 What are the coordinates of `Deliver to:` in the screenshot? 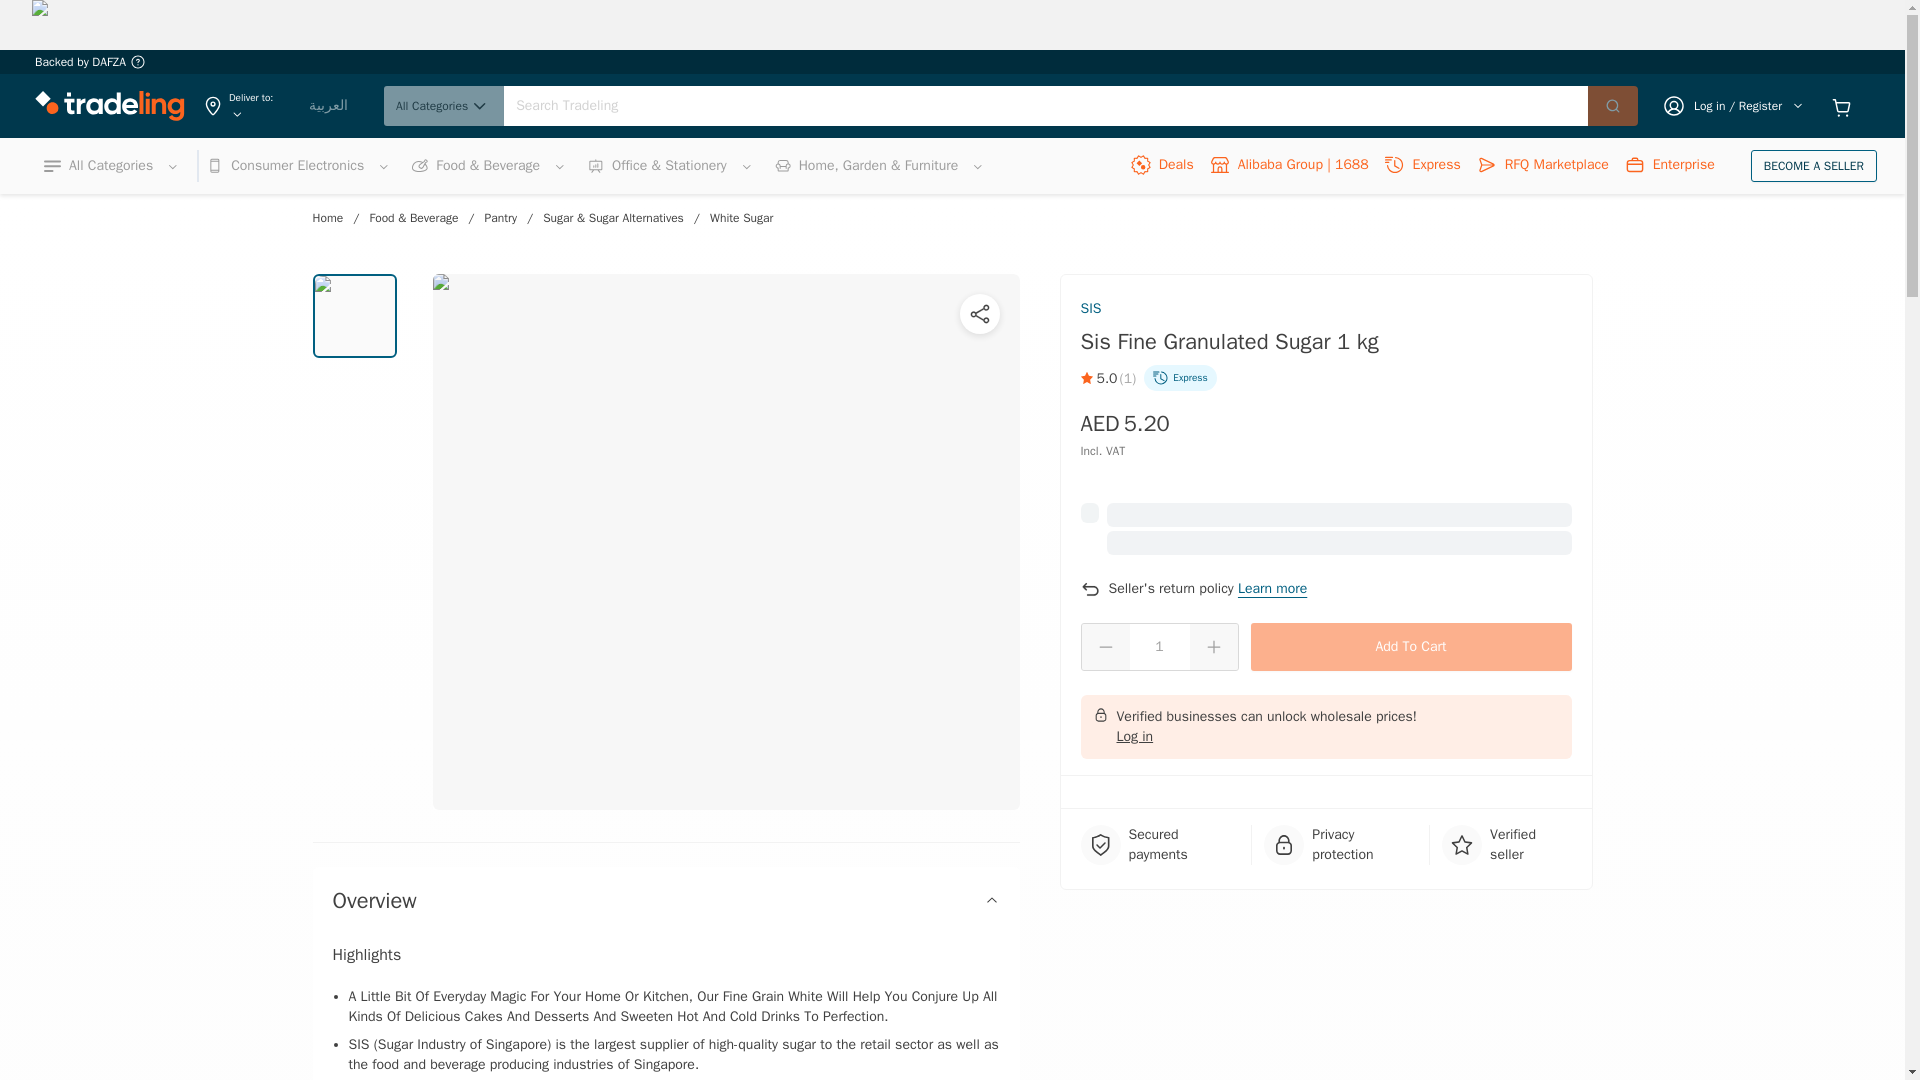 It's located at (247, 106).